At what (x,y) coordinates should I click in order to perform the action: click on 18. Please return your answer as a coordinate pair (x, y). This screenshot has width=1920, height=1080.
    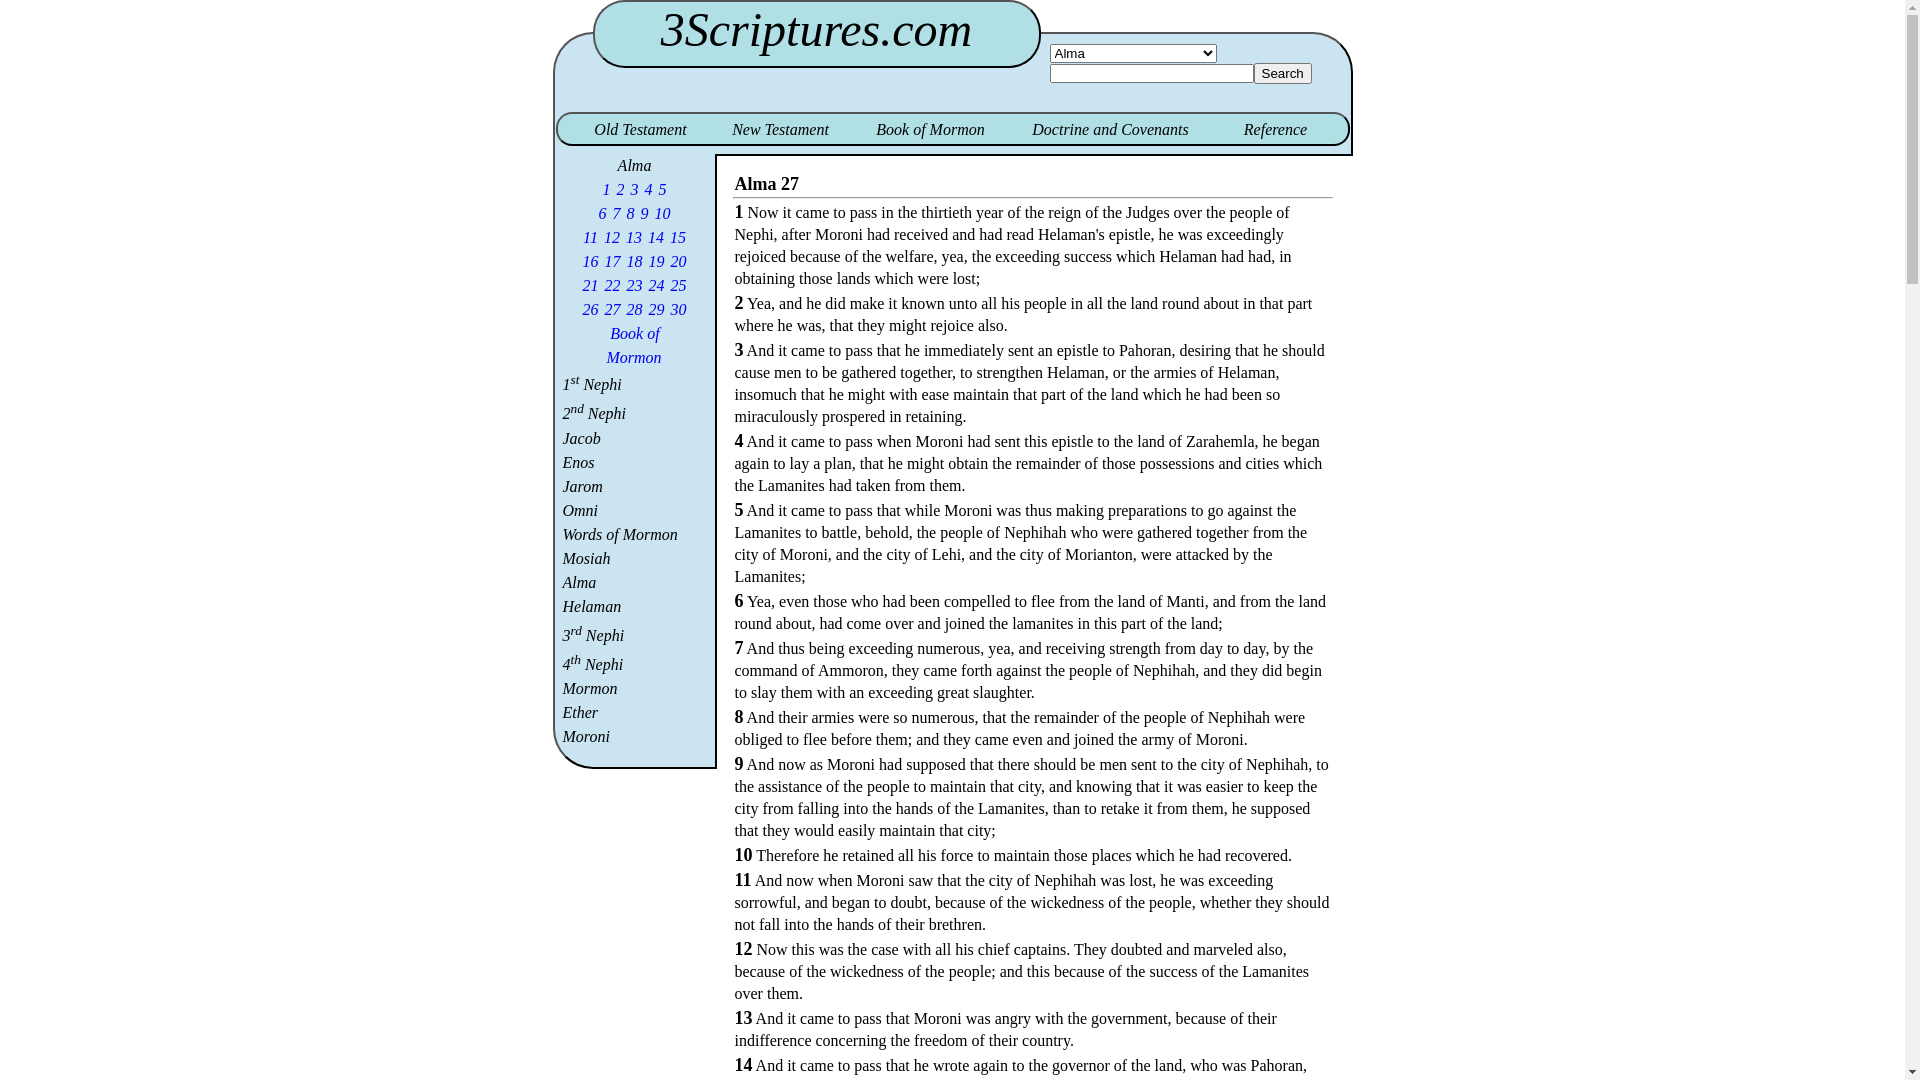
    Looking at the image, I should click on (635, 262).